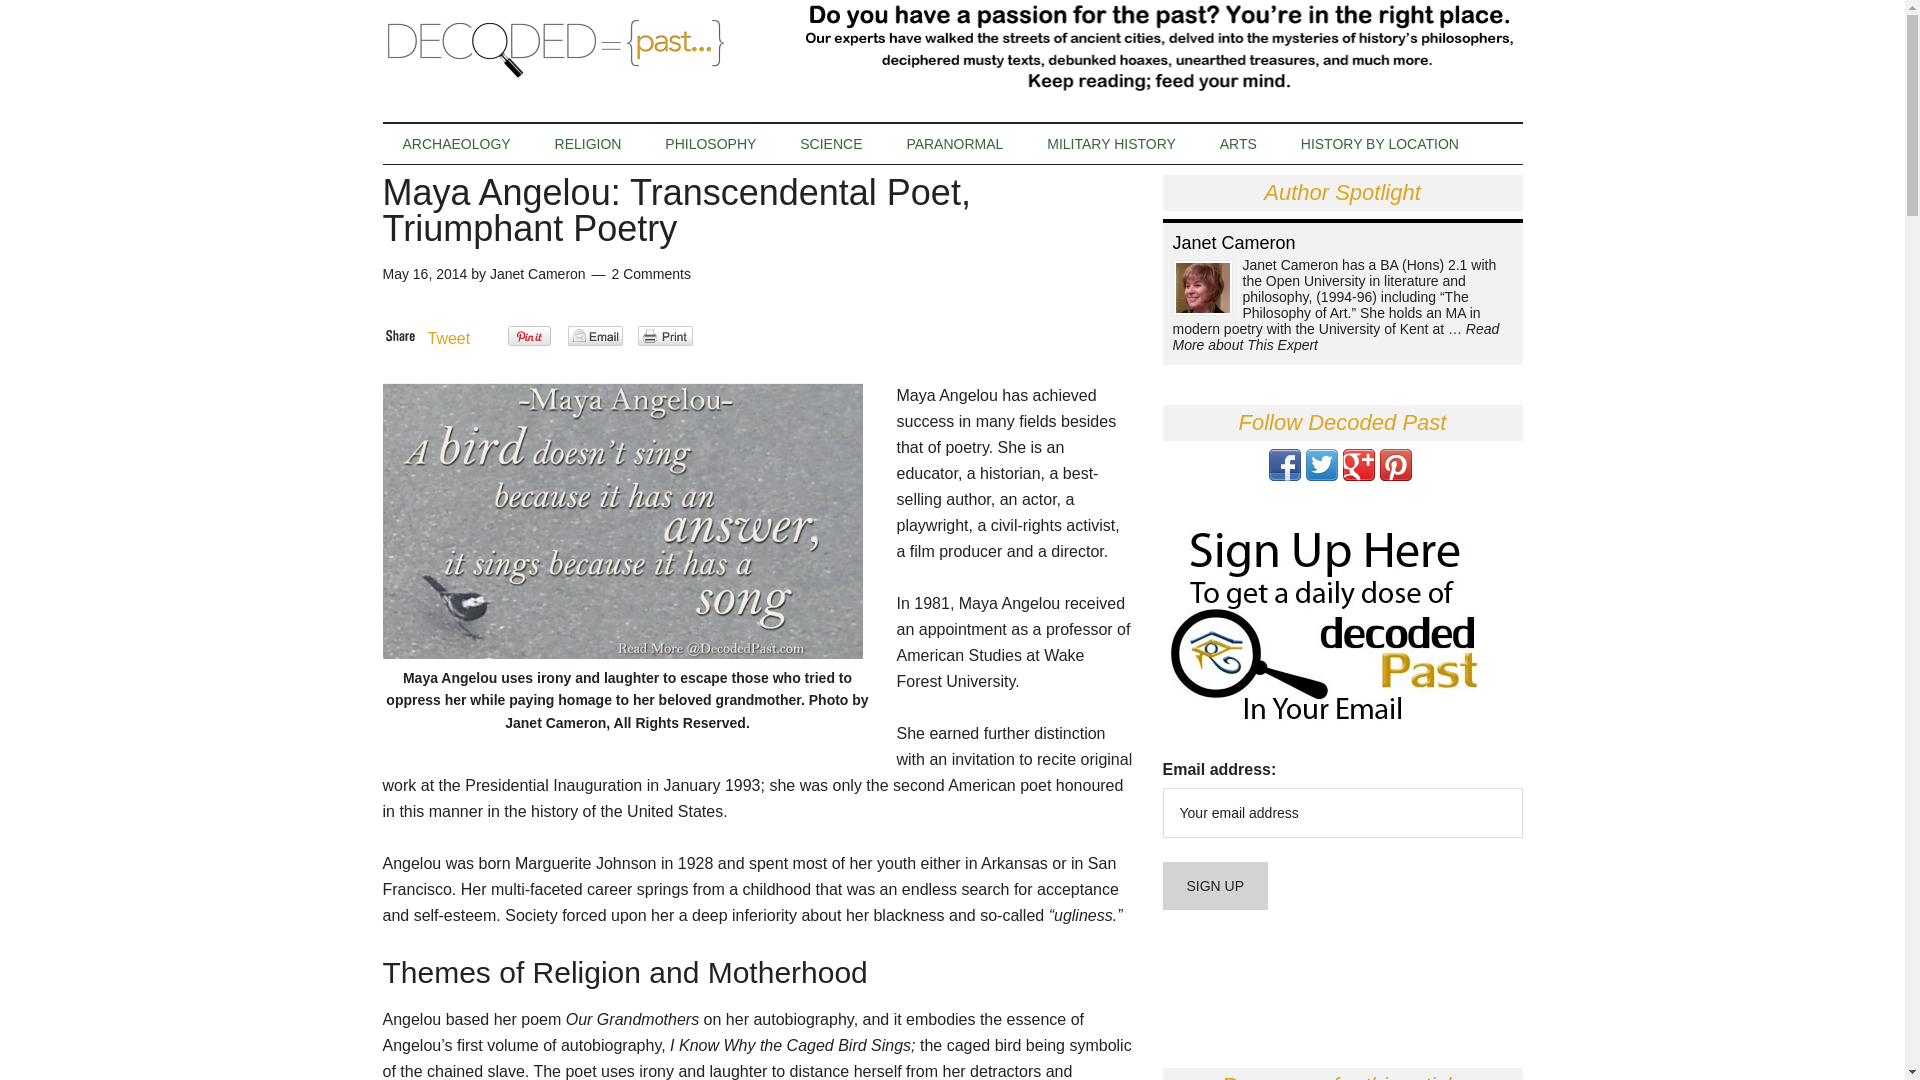 Image resolution: width=1920 pixels, height=1080 pixels. What do you see at coordinates (456, 144) in the screenshot?
I see `ARCHAEOLOGY` at bounding box center [456, 144].